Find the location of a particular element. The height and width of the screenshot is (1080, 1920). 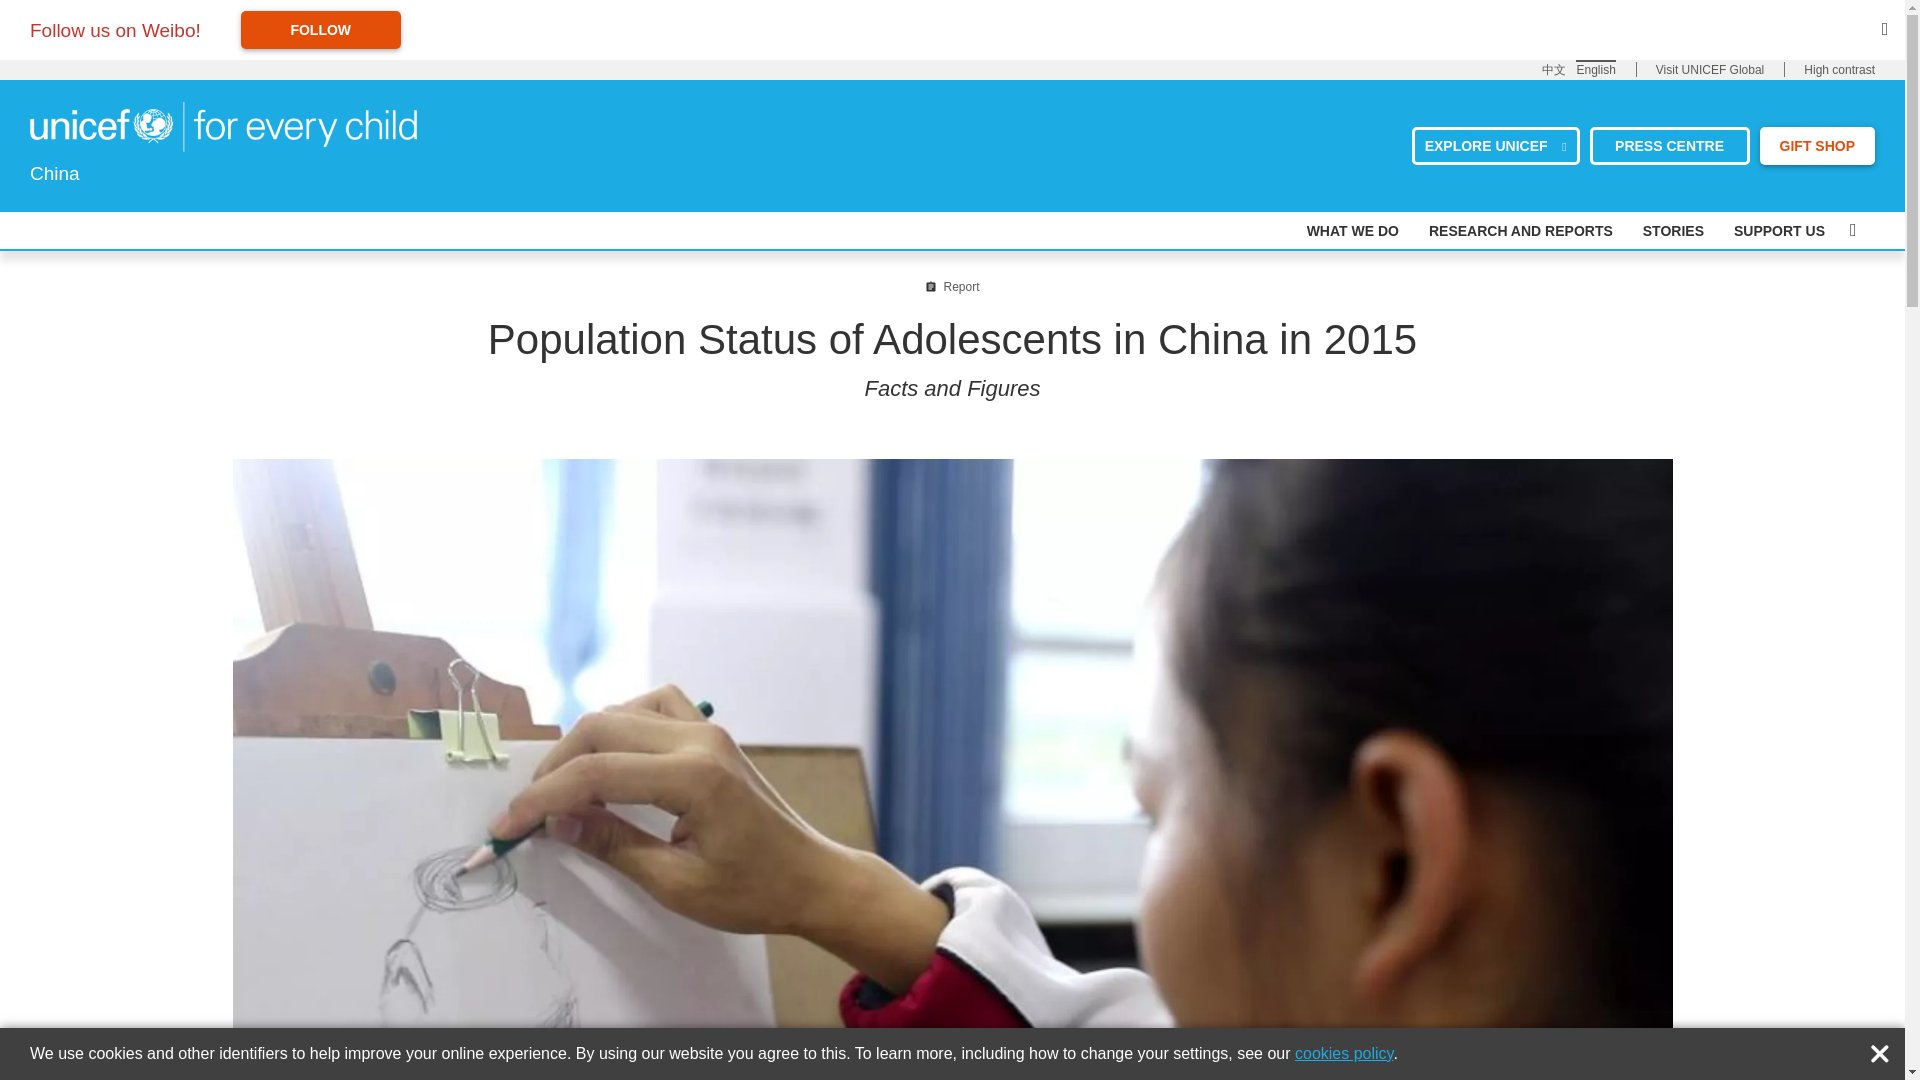

cookies policy is located at coordinates (1344, 1053).